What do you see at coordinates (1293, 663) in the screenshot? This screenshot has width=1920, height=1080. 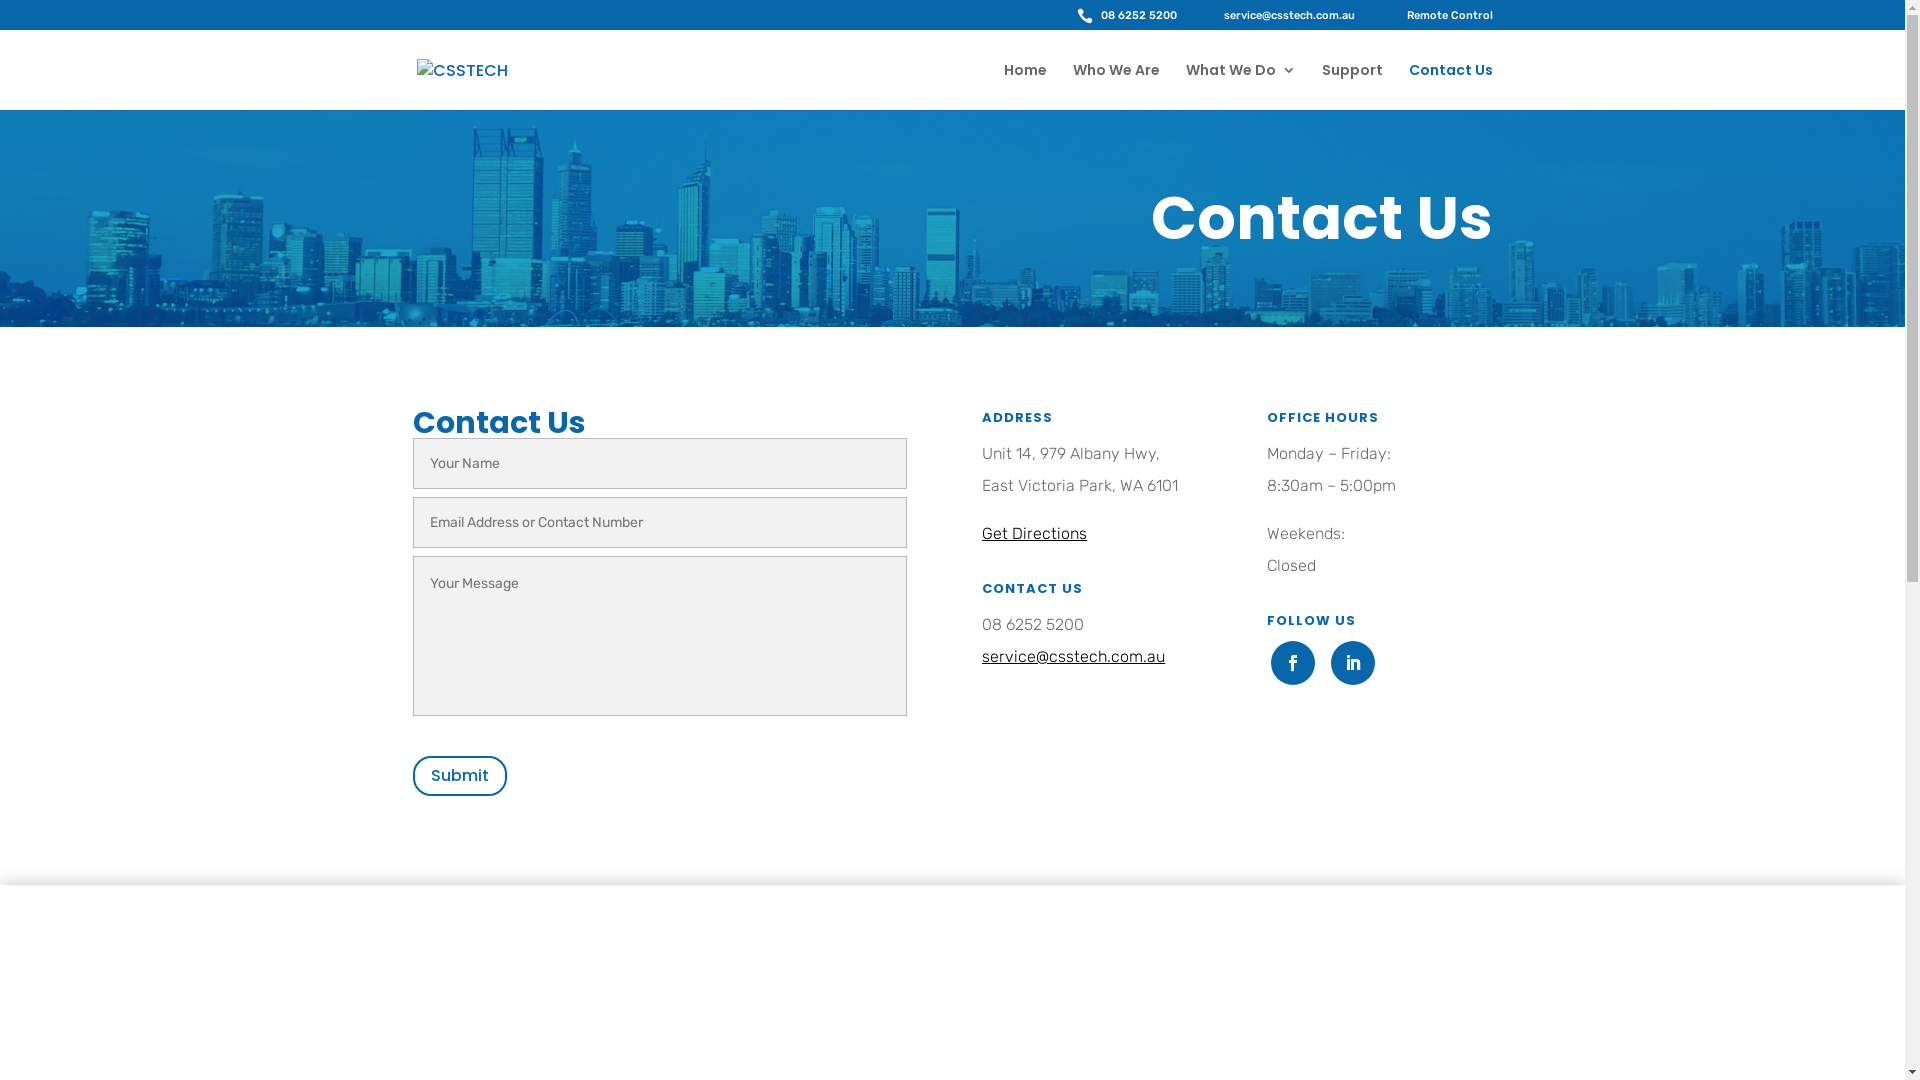 I see `Follow on Facebook` at bounding box center [1293, 663].